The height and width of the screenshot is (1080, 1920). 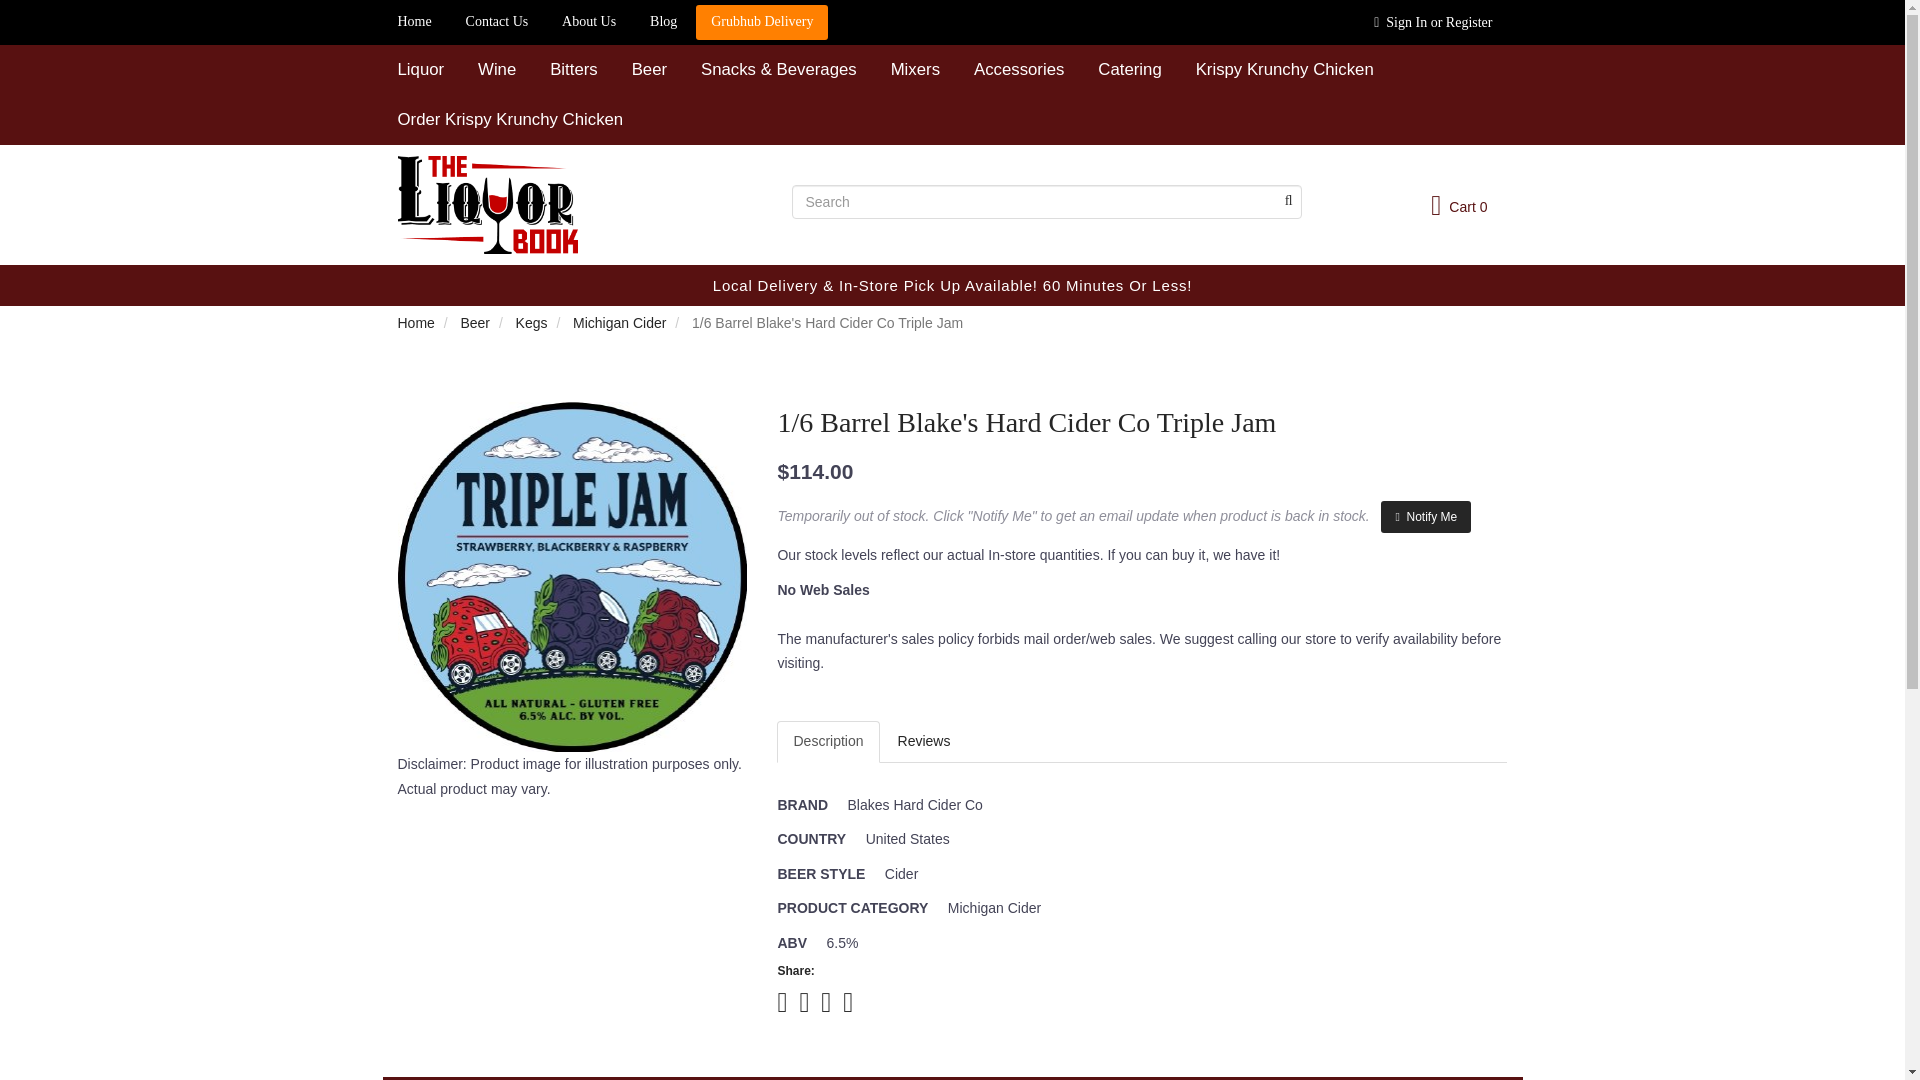 What do you see at coordinates (589, 22) in the screenshot?
I see `About Us` at bounding box center [589, 22].